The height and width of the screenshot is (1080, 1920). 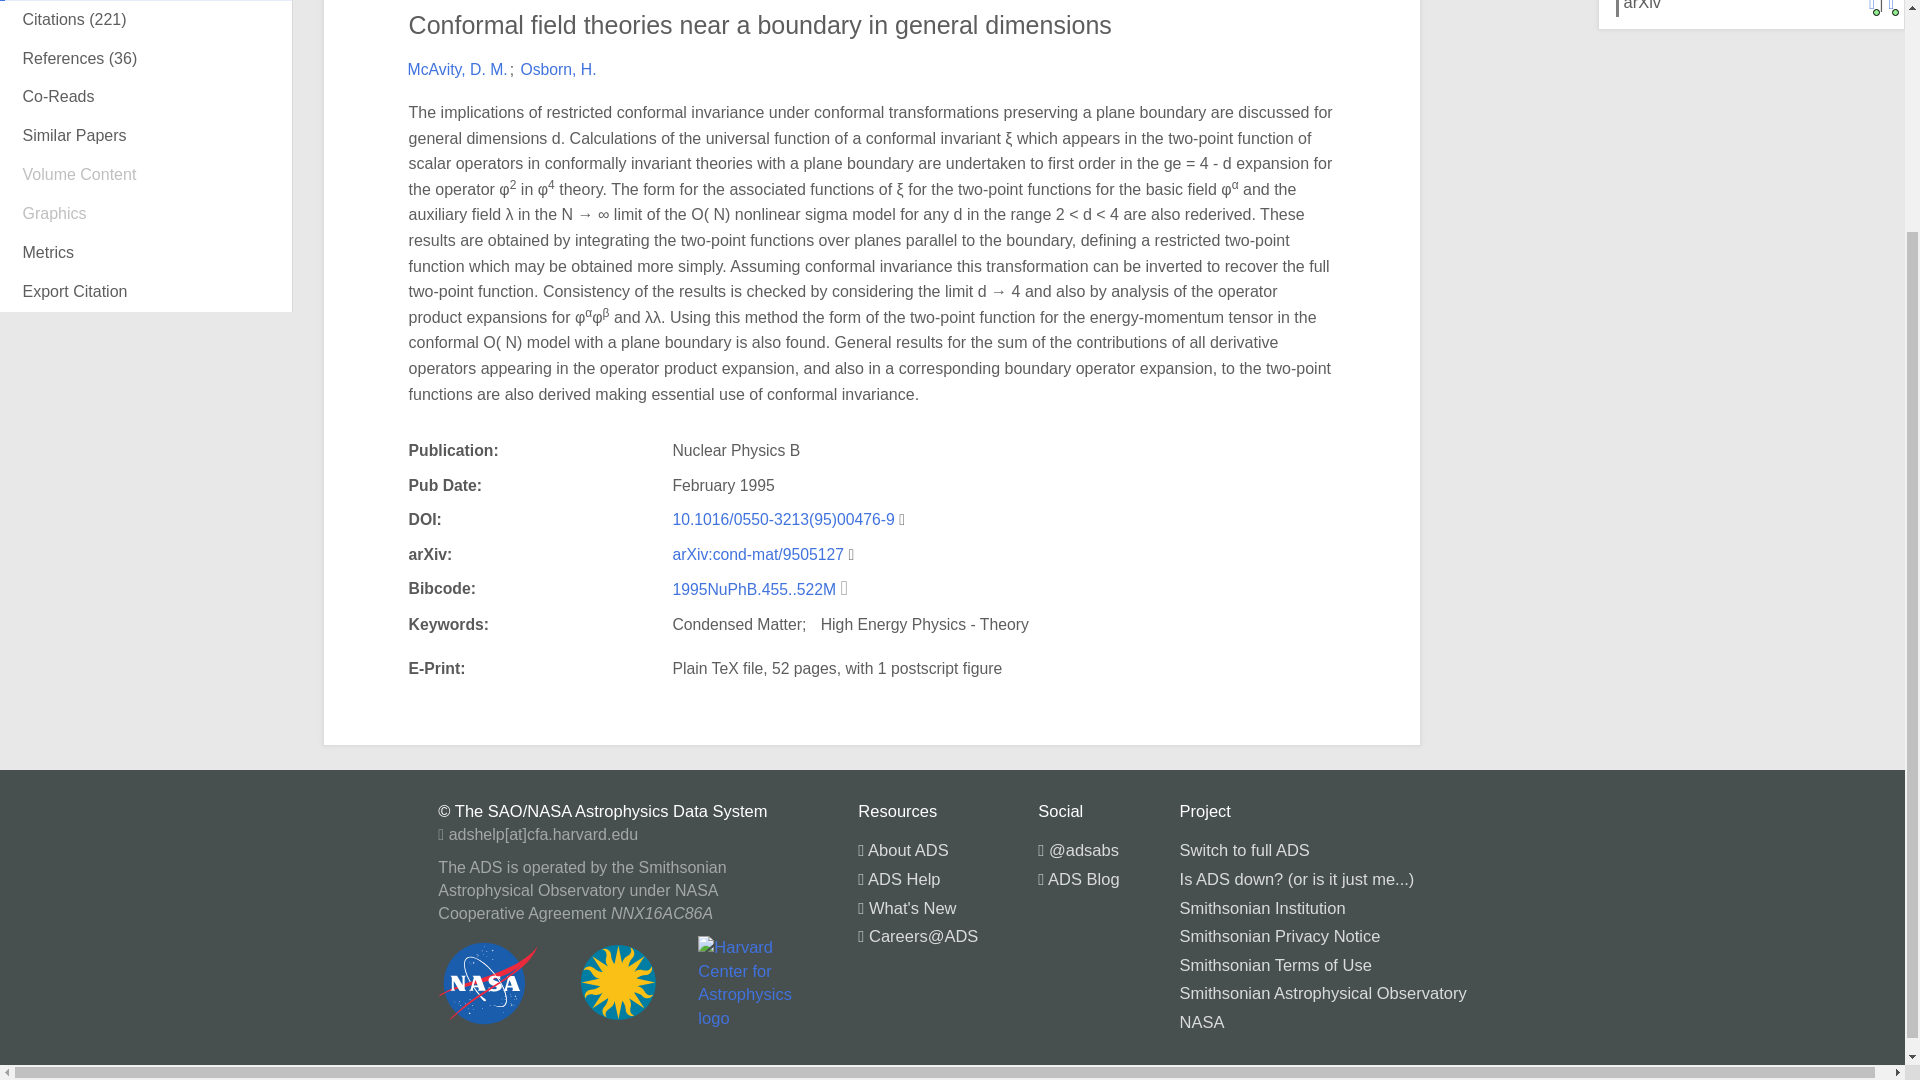 I want to click on About ADS, so click(x=903, y=850).